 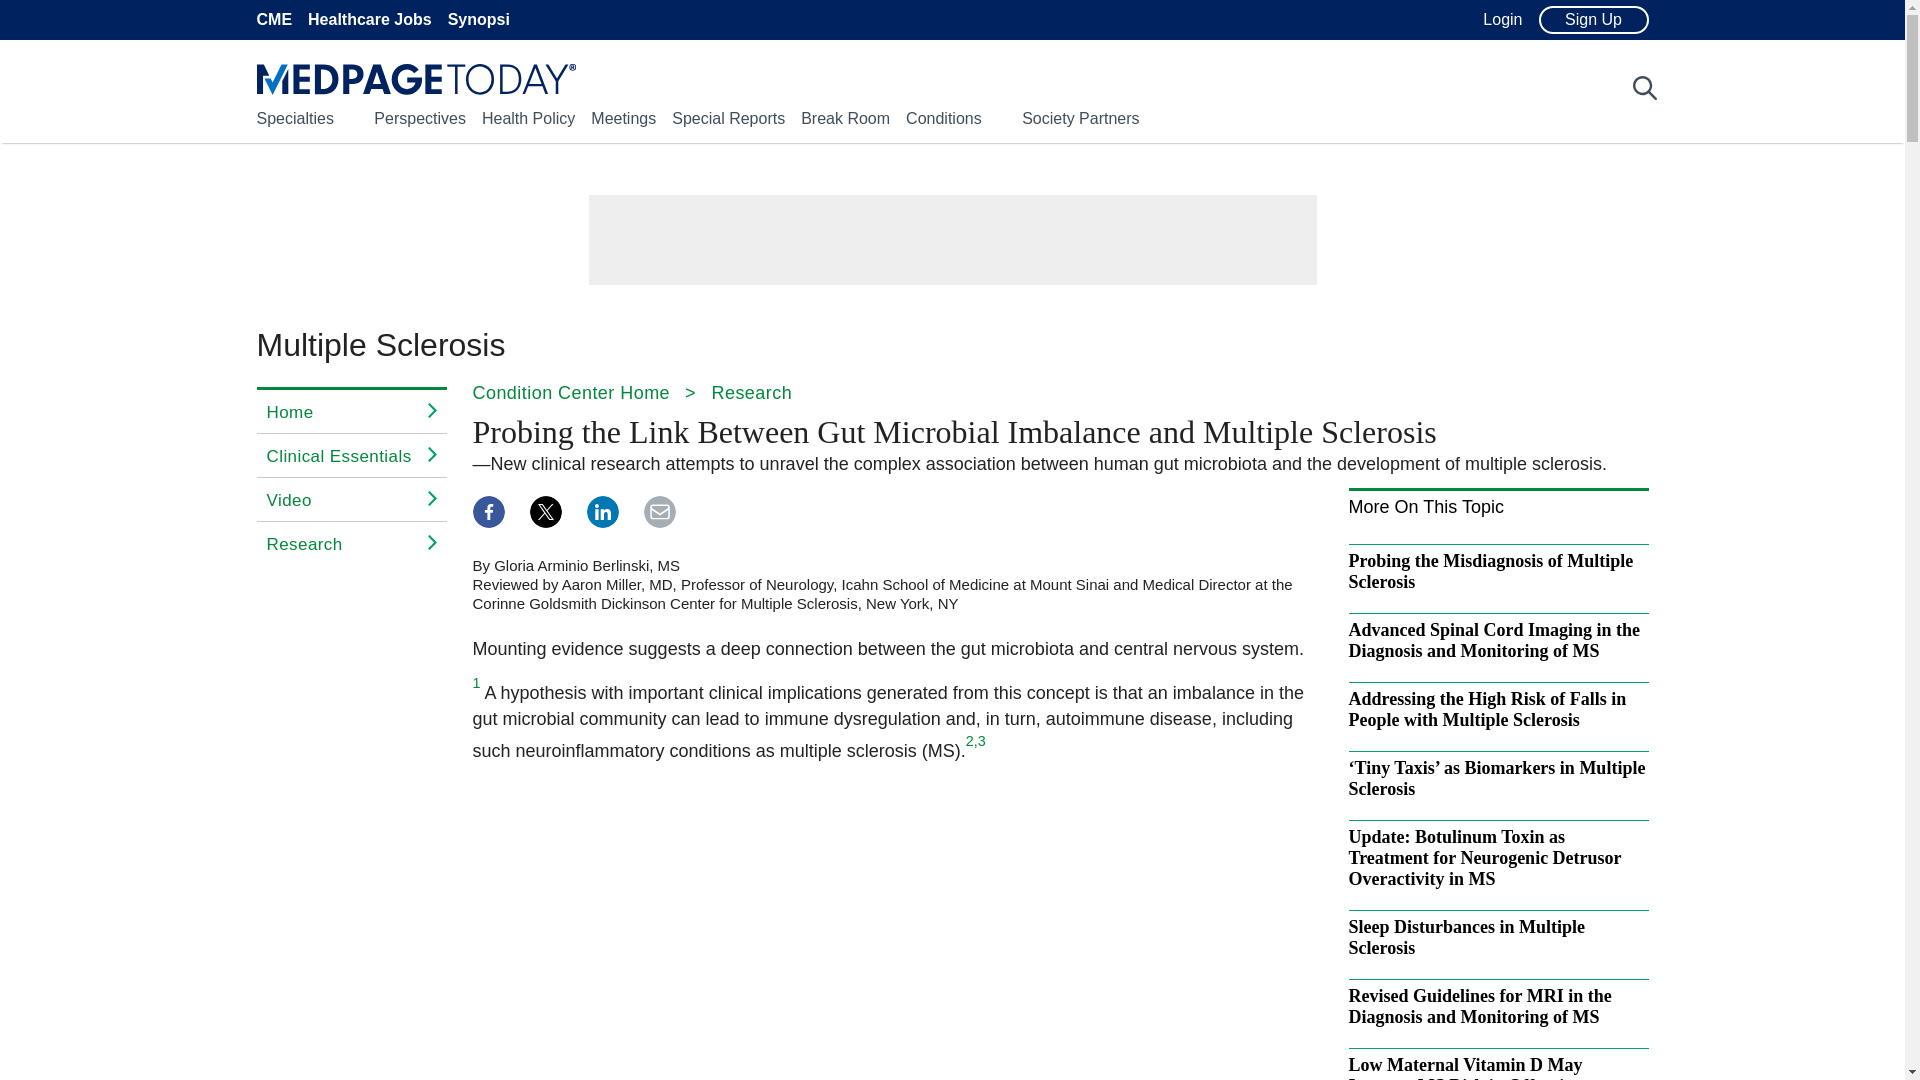 What do you see at coordinates (602, 512) in the screenshot?
I see `Share on LinkedIn. Opens in a new tab or window` at bounding box center [602, 512].